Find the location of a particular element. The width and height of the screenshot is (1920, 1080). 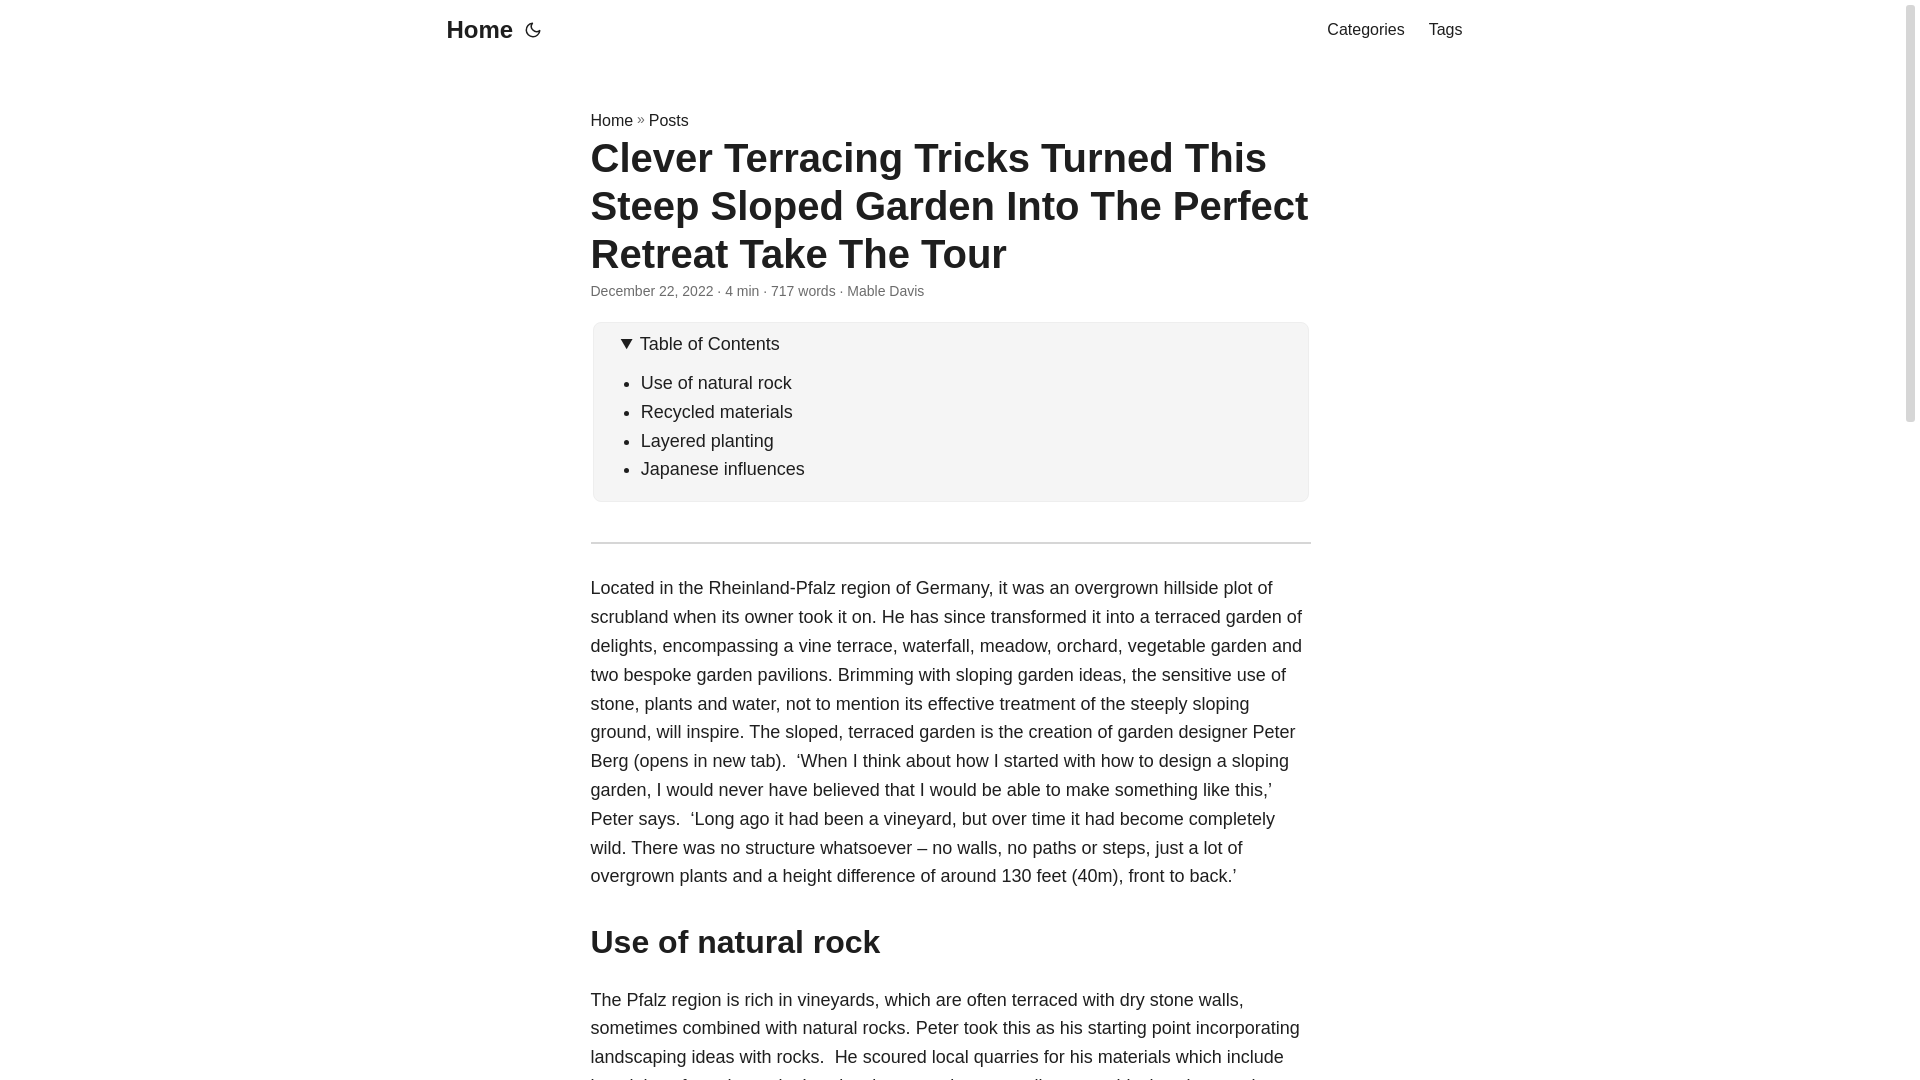

Categories is located at coordinates (1364, 30).